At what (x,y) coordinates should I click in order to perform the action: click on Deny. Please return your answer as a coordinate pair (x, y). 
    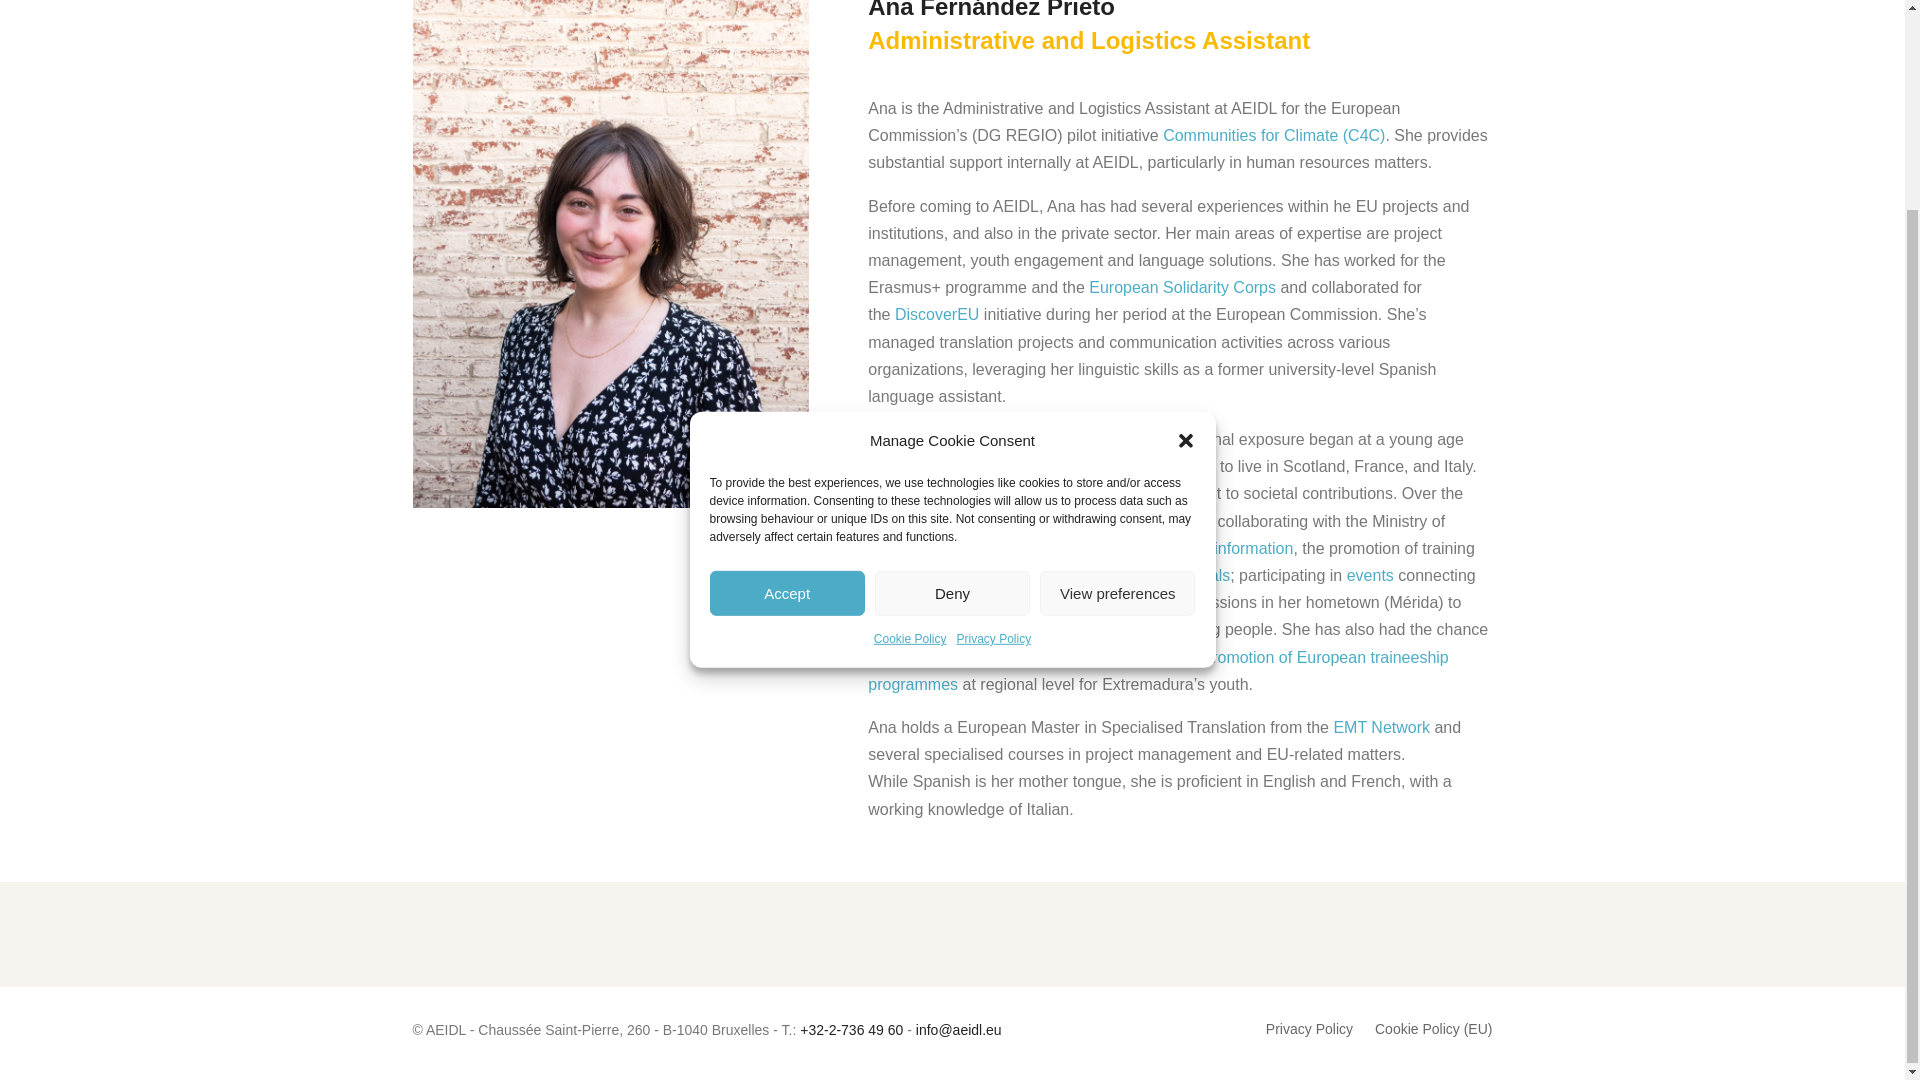
    Looking at the image, I should click on (952, 345).